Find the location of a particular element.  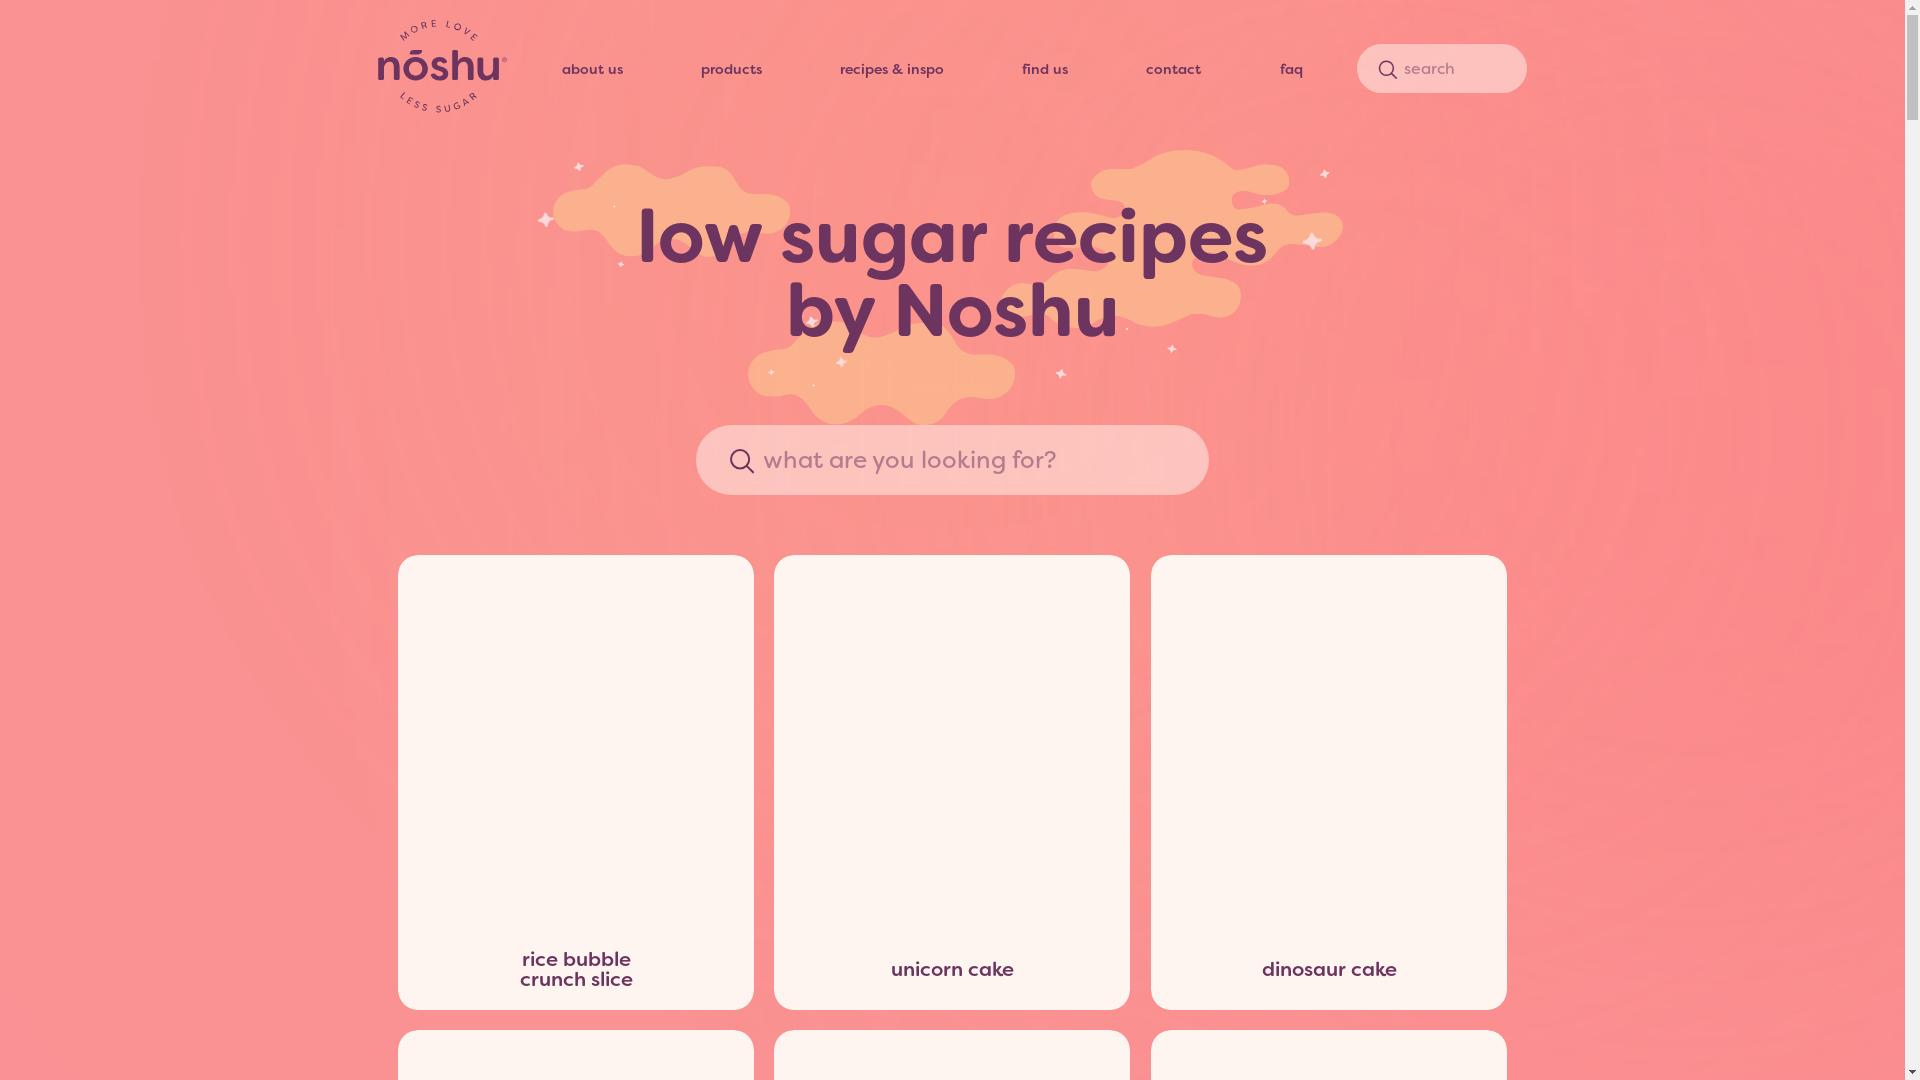

Dinosaur cake is located at coordinates (1329, 742).